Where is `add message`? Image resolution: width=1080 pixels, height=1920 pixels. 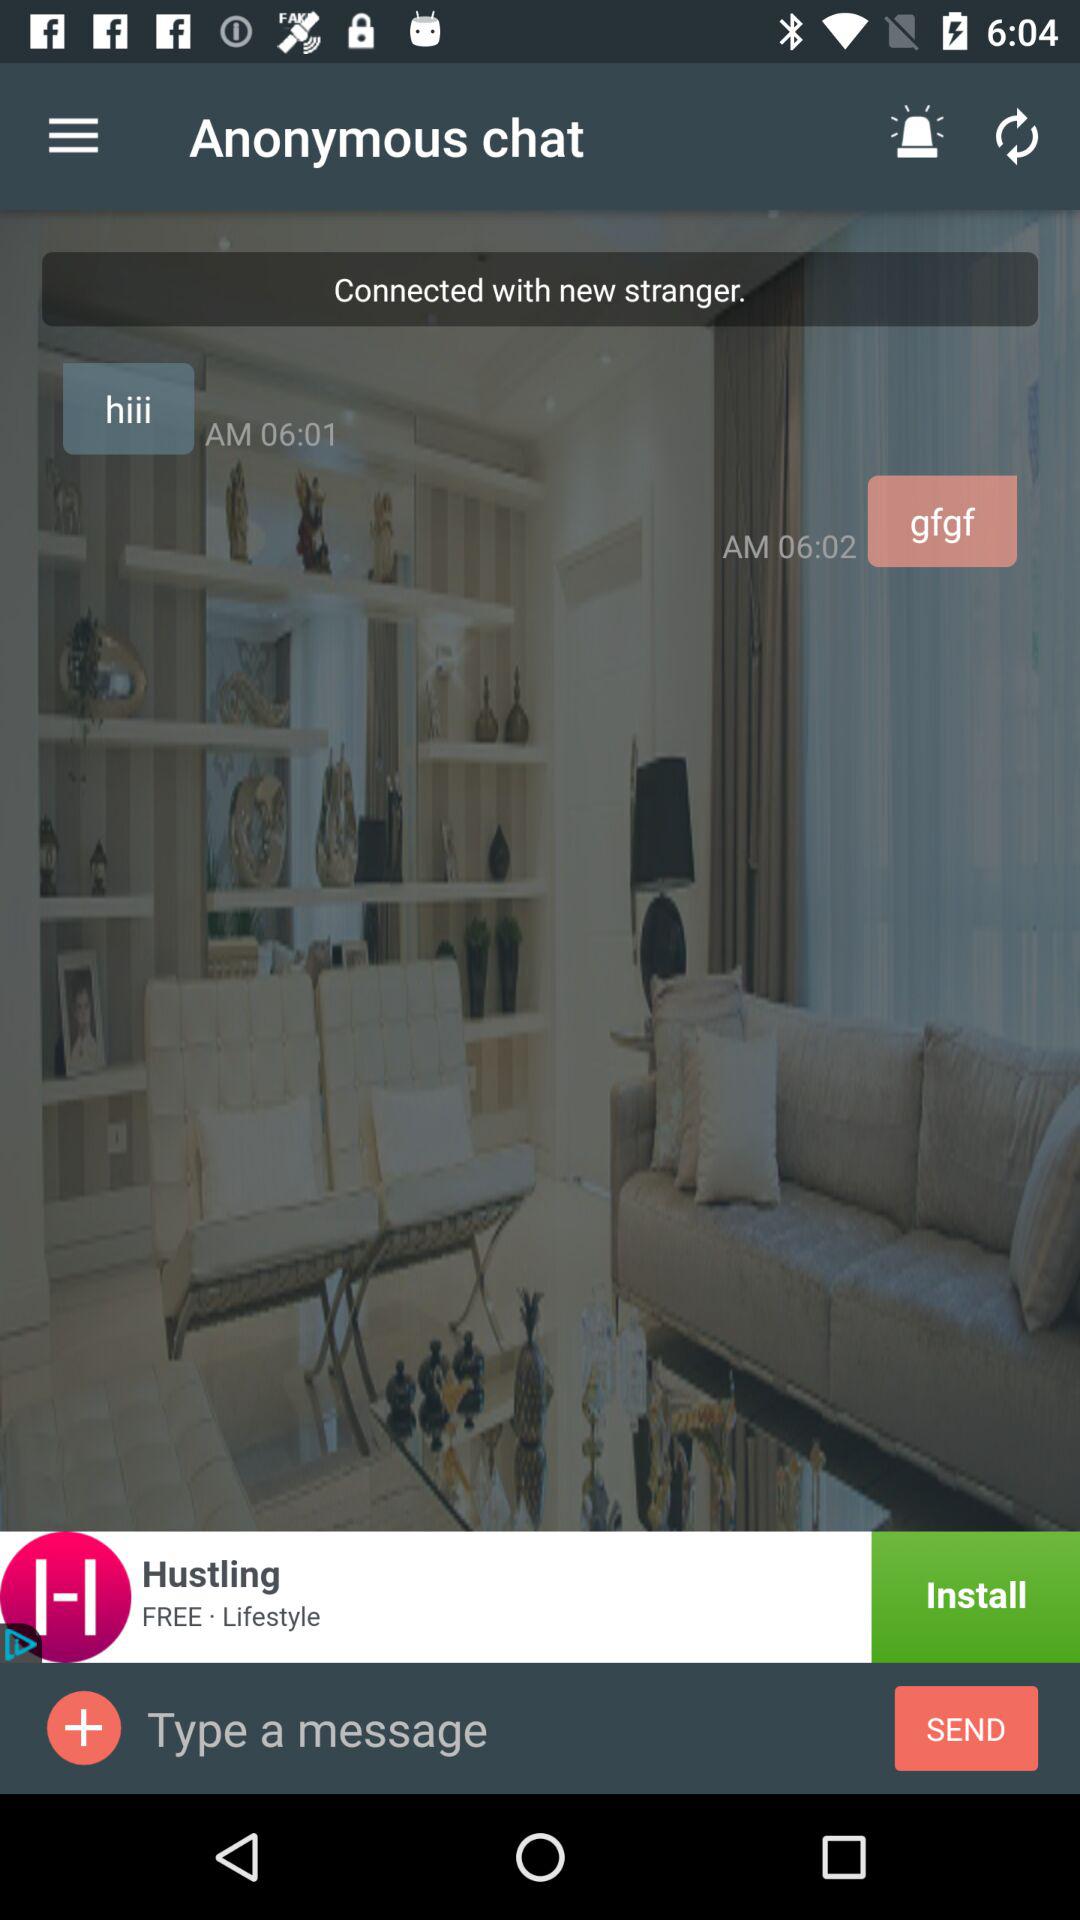
add message is located at coordinates (84, 1728).